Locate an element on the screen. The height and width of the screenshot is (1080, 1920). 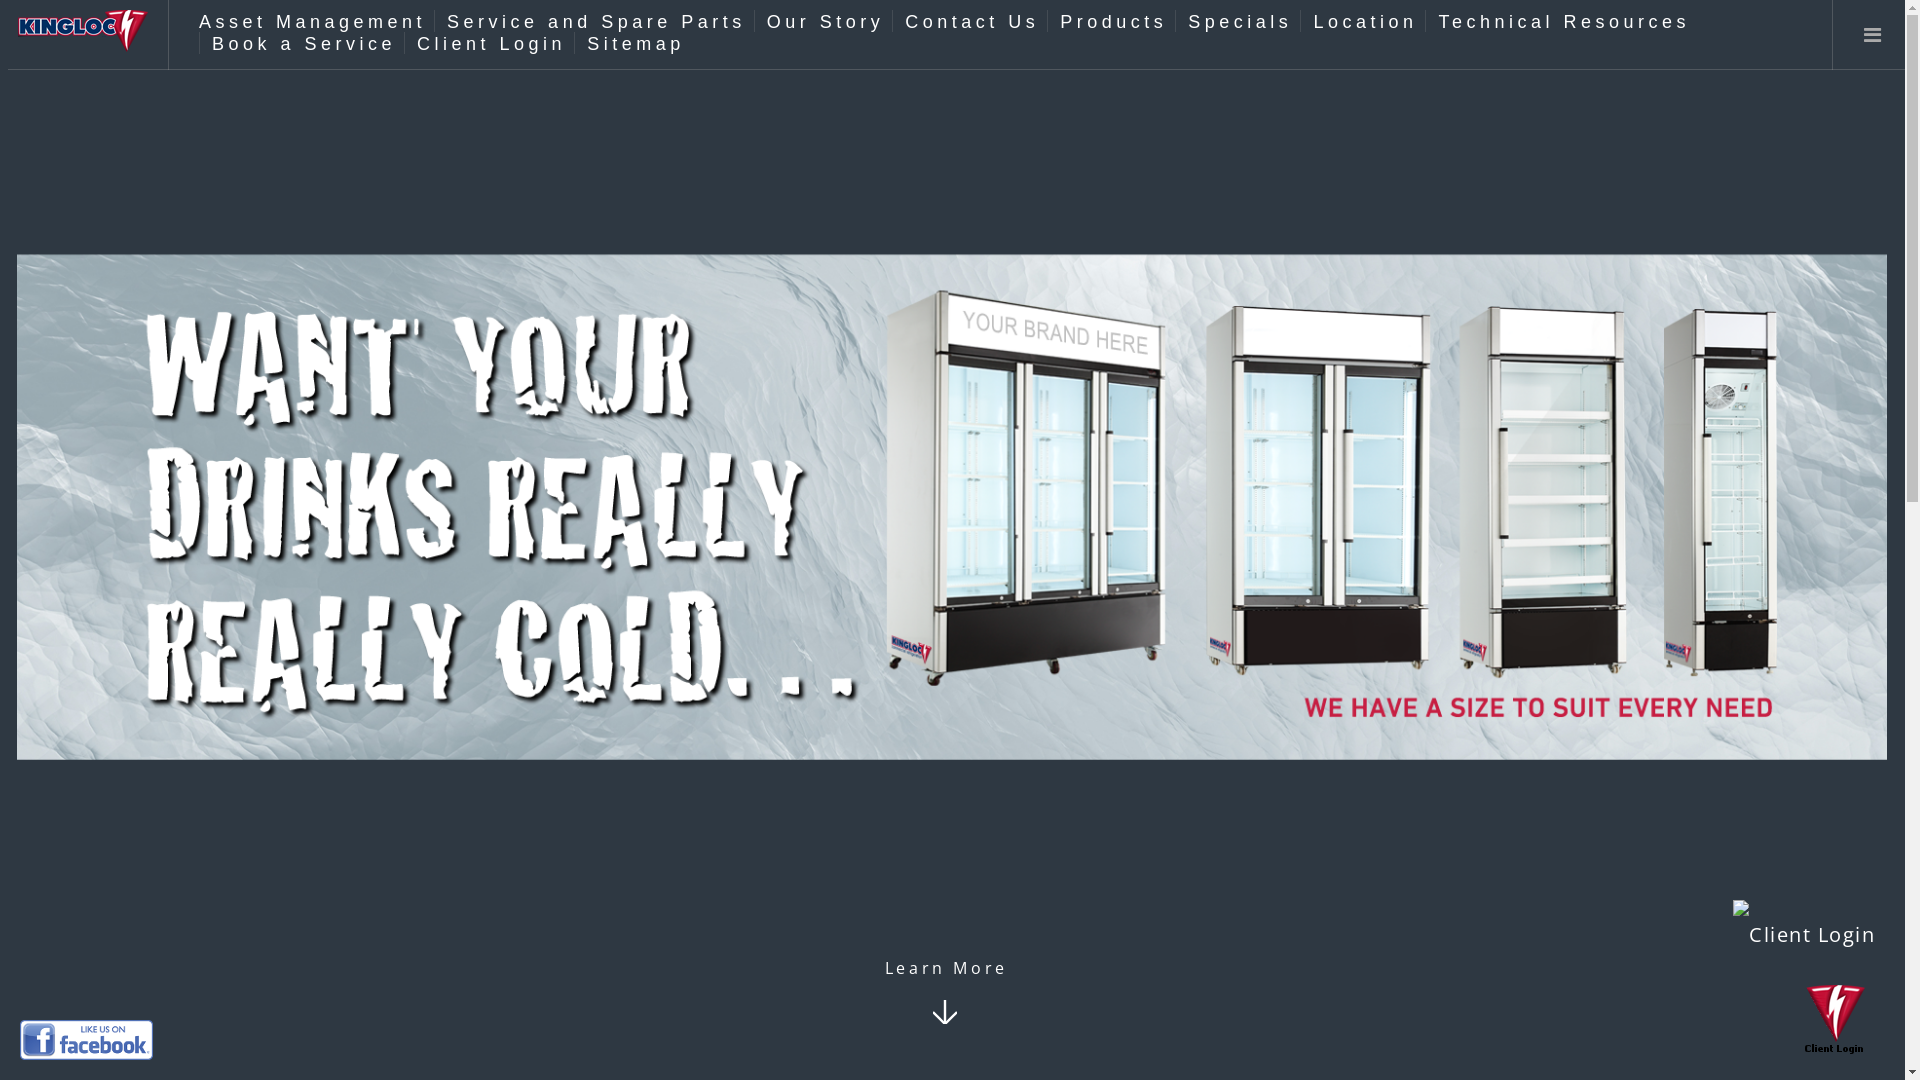
Service and Spare Parts is located at coordinates (596, 22).